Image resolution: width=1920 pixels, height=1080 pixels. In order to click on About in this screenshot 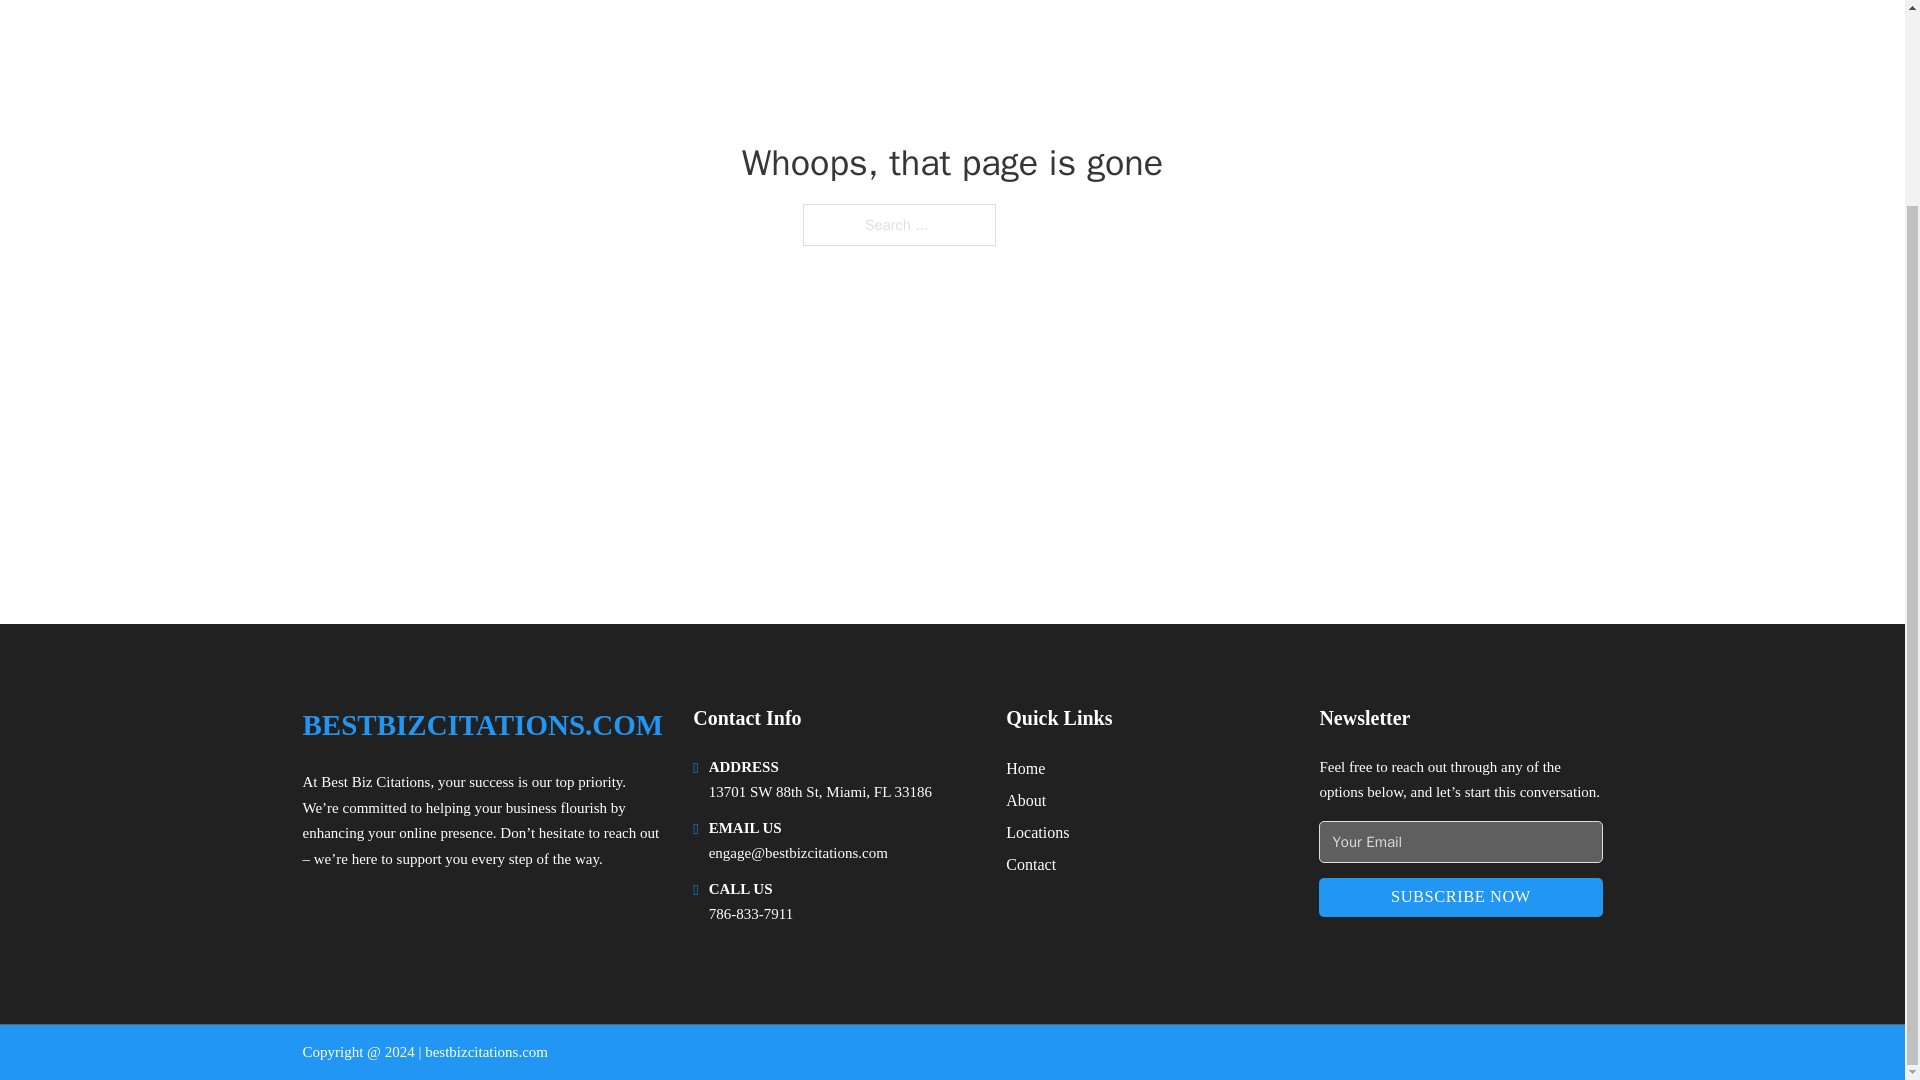, I will do `click(1026, 800)`.